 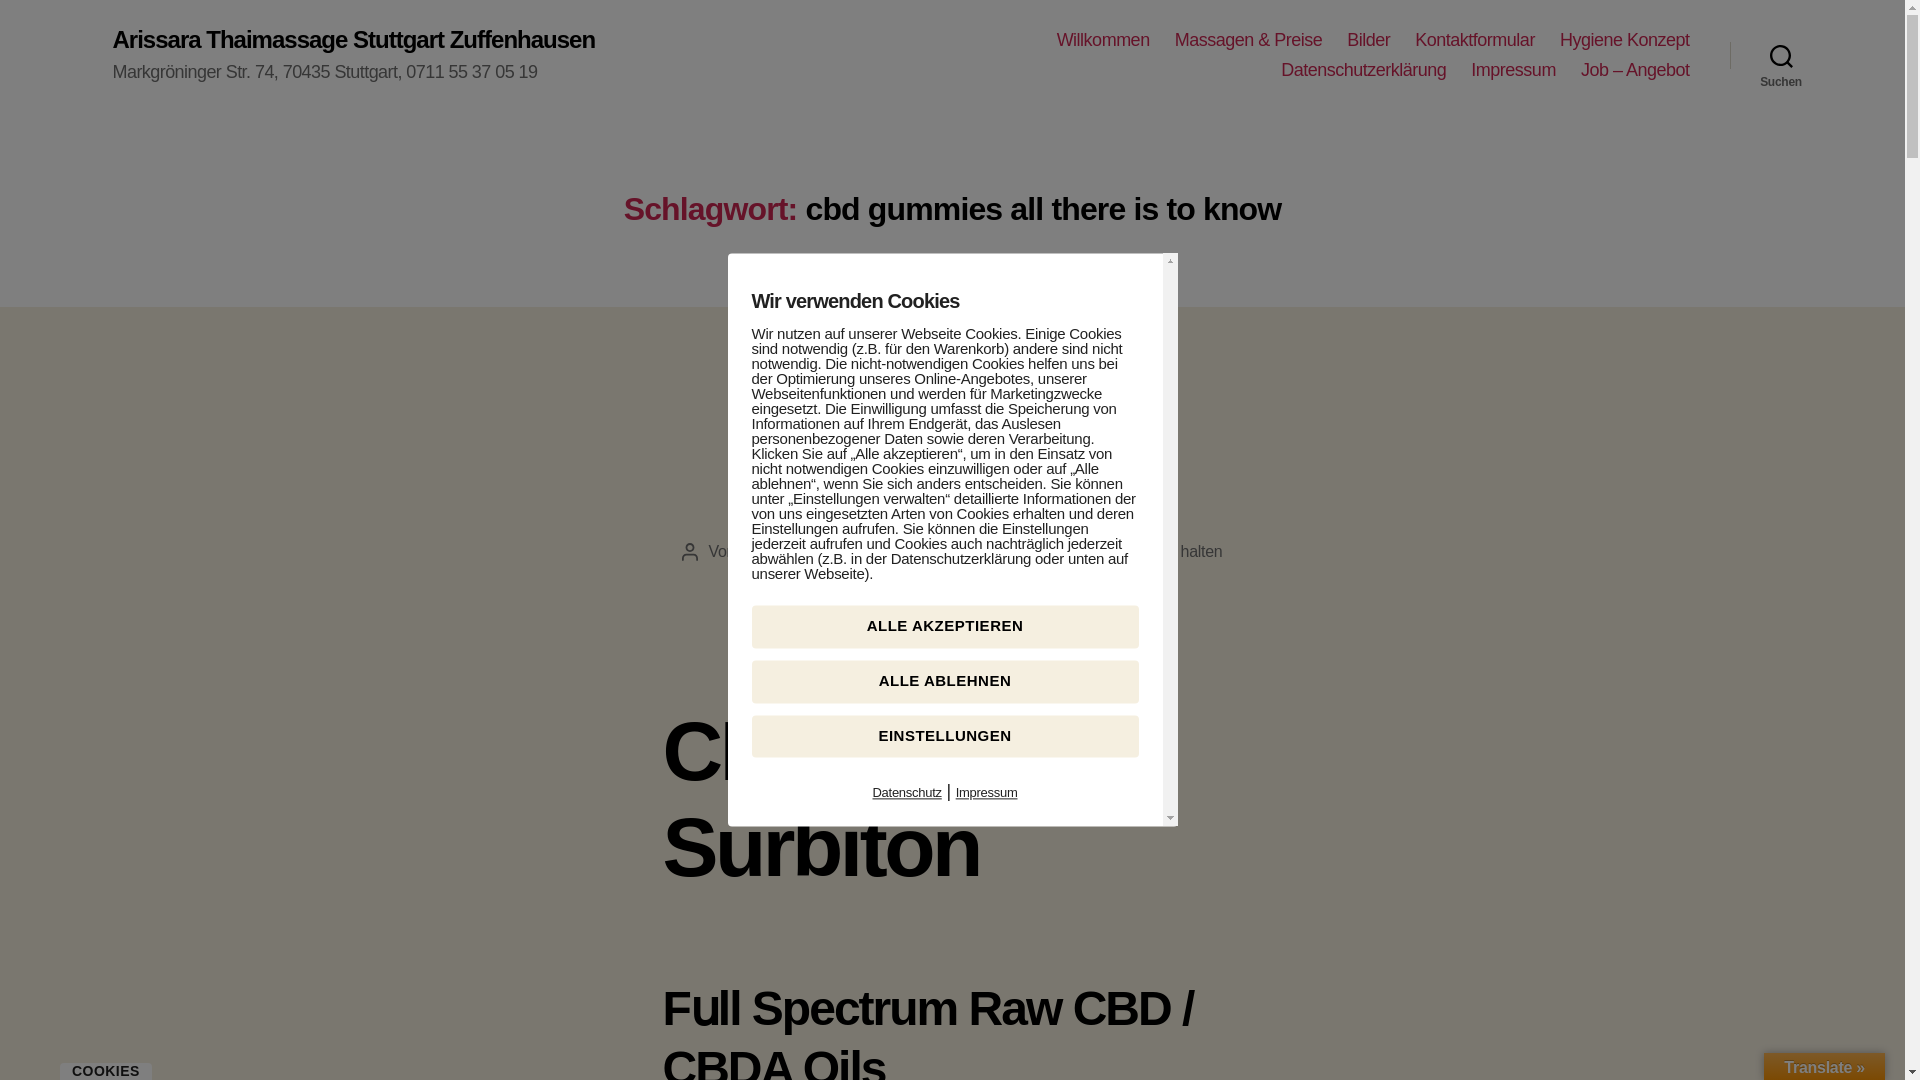 I want to click on amadolesage637, so click(x=798, y=552).